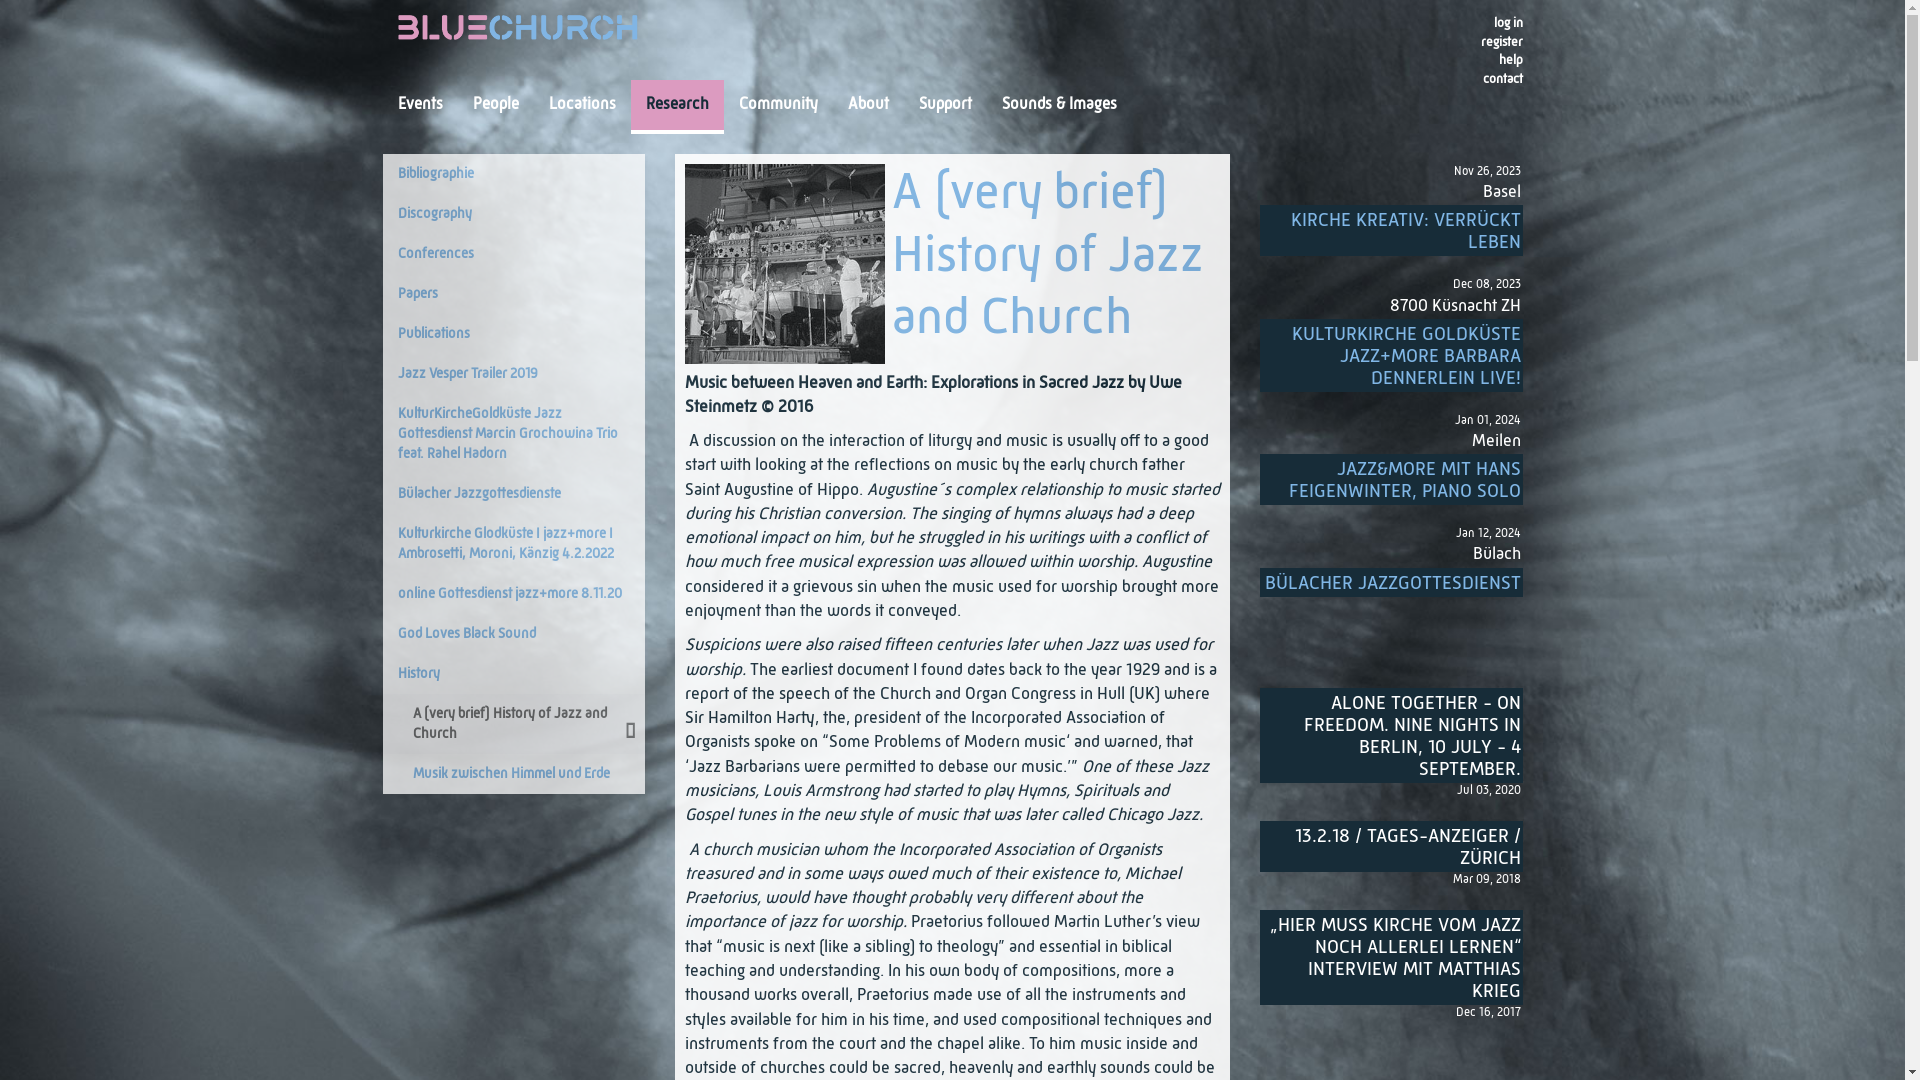  I want to click on Sounds & Images, so click(1058, 105).